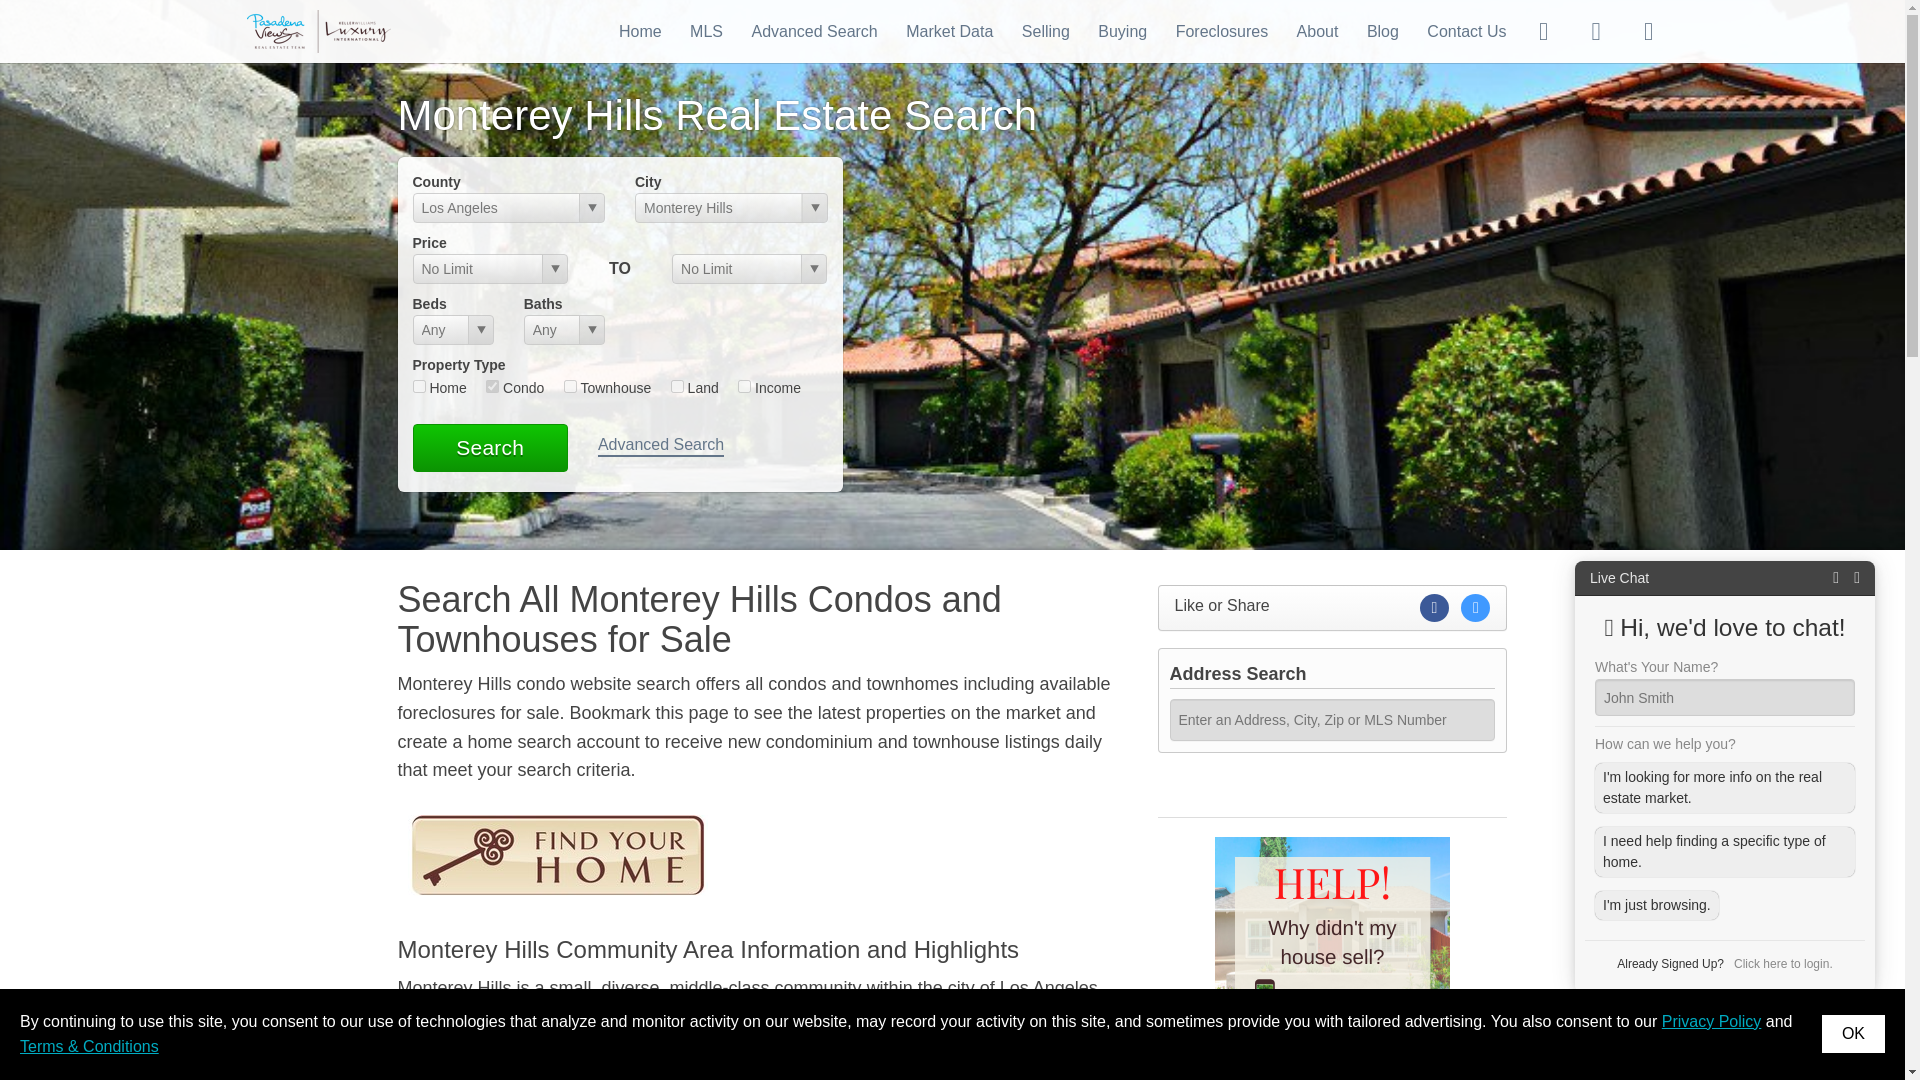  I want to click on Advanced Search, so click(660, 446).